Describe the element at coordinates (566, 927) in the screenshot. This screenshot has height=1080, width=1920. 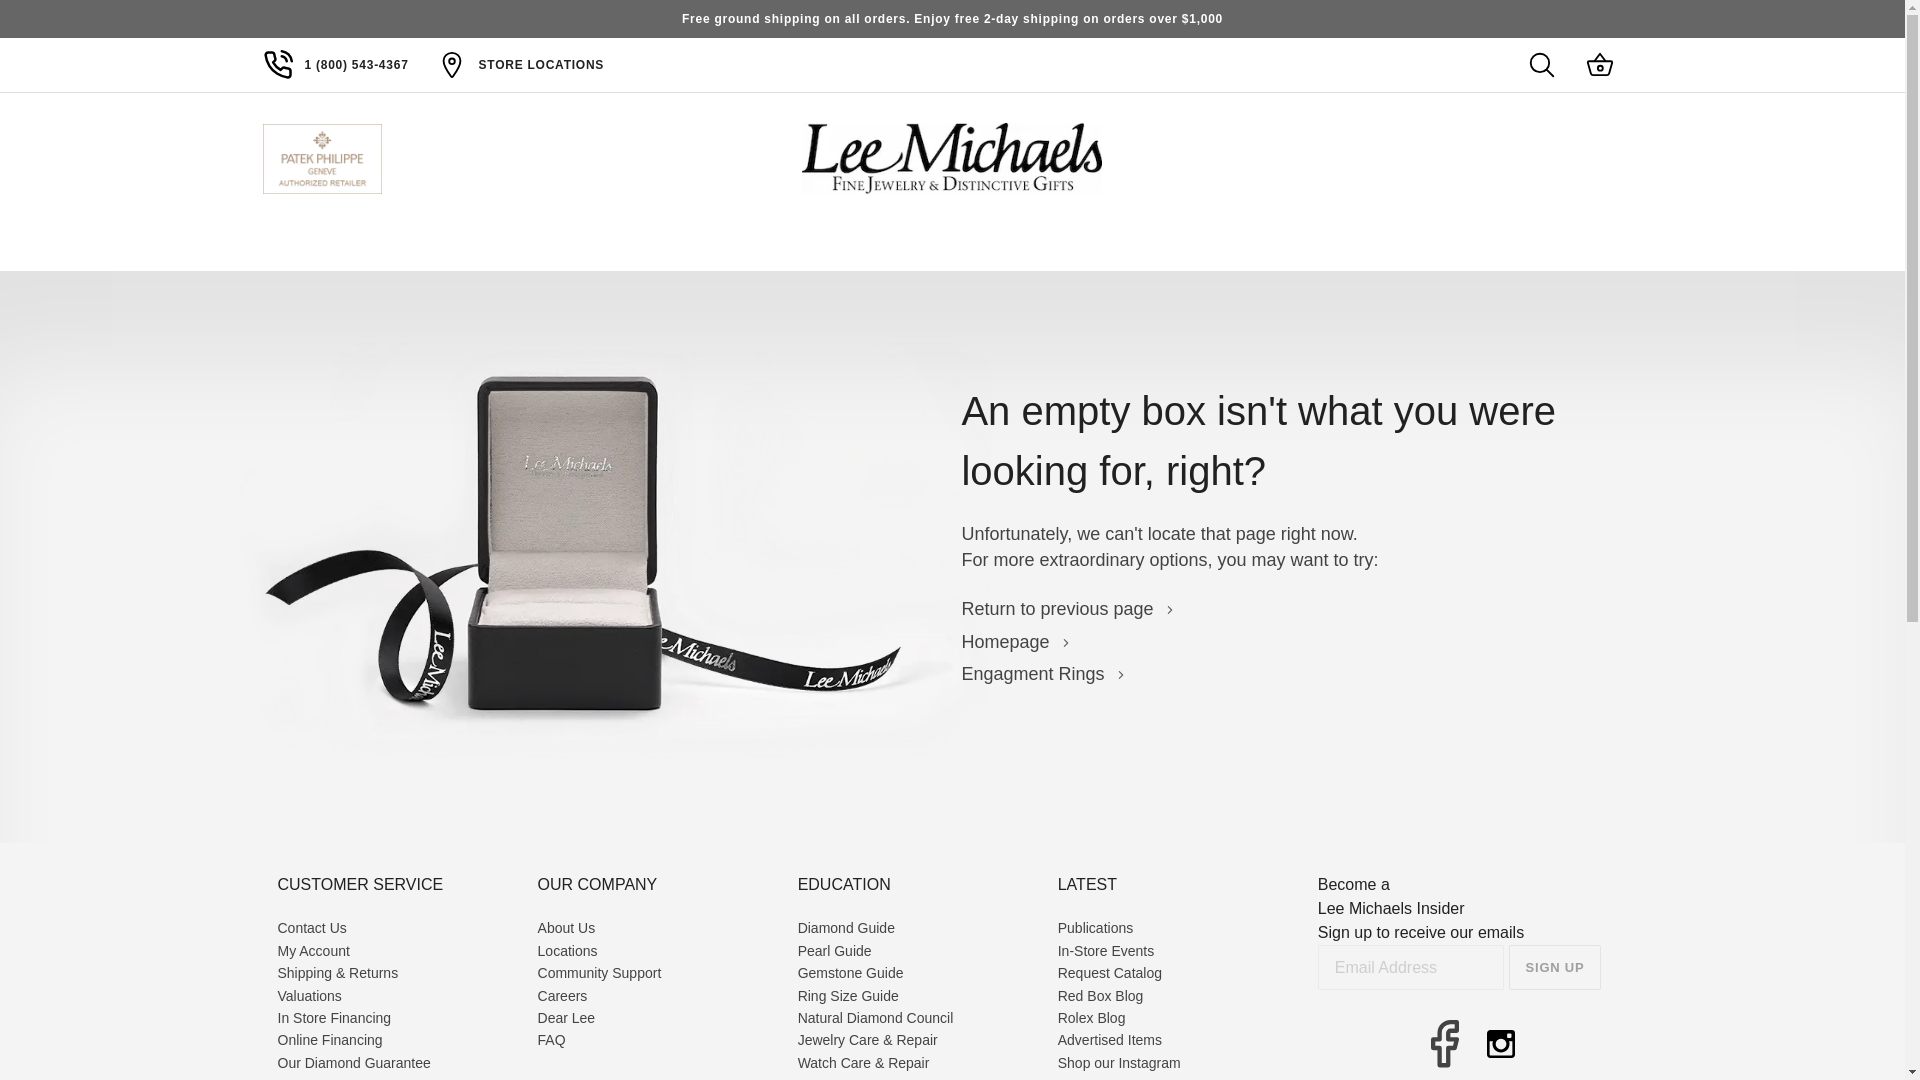
I see `About Us` at that location.